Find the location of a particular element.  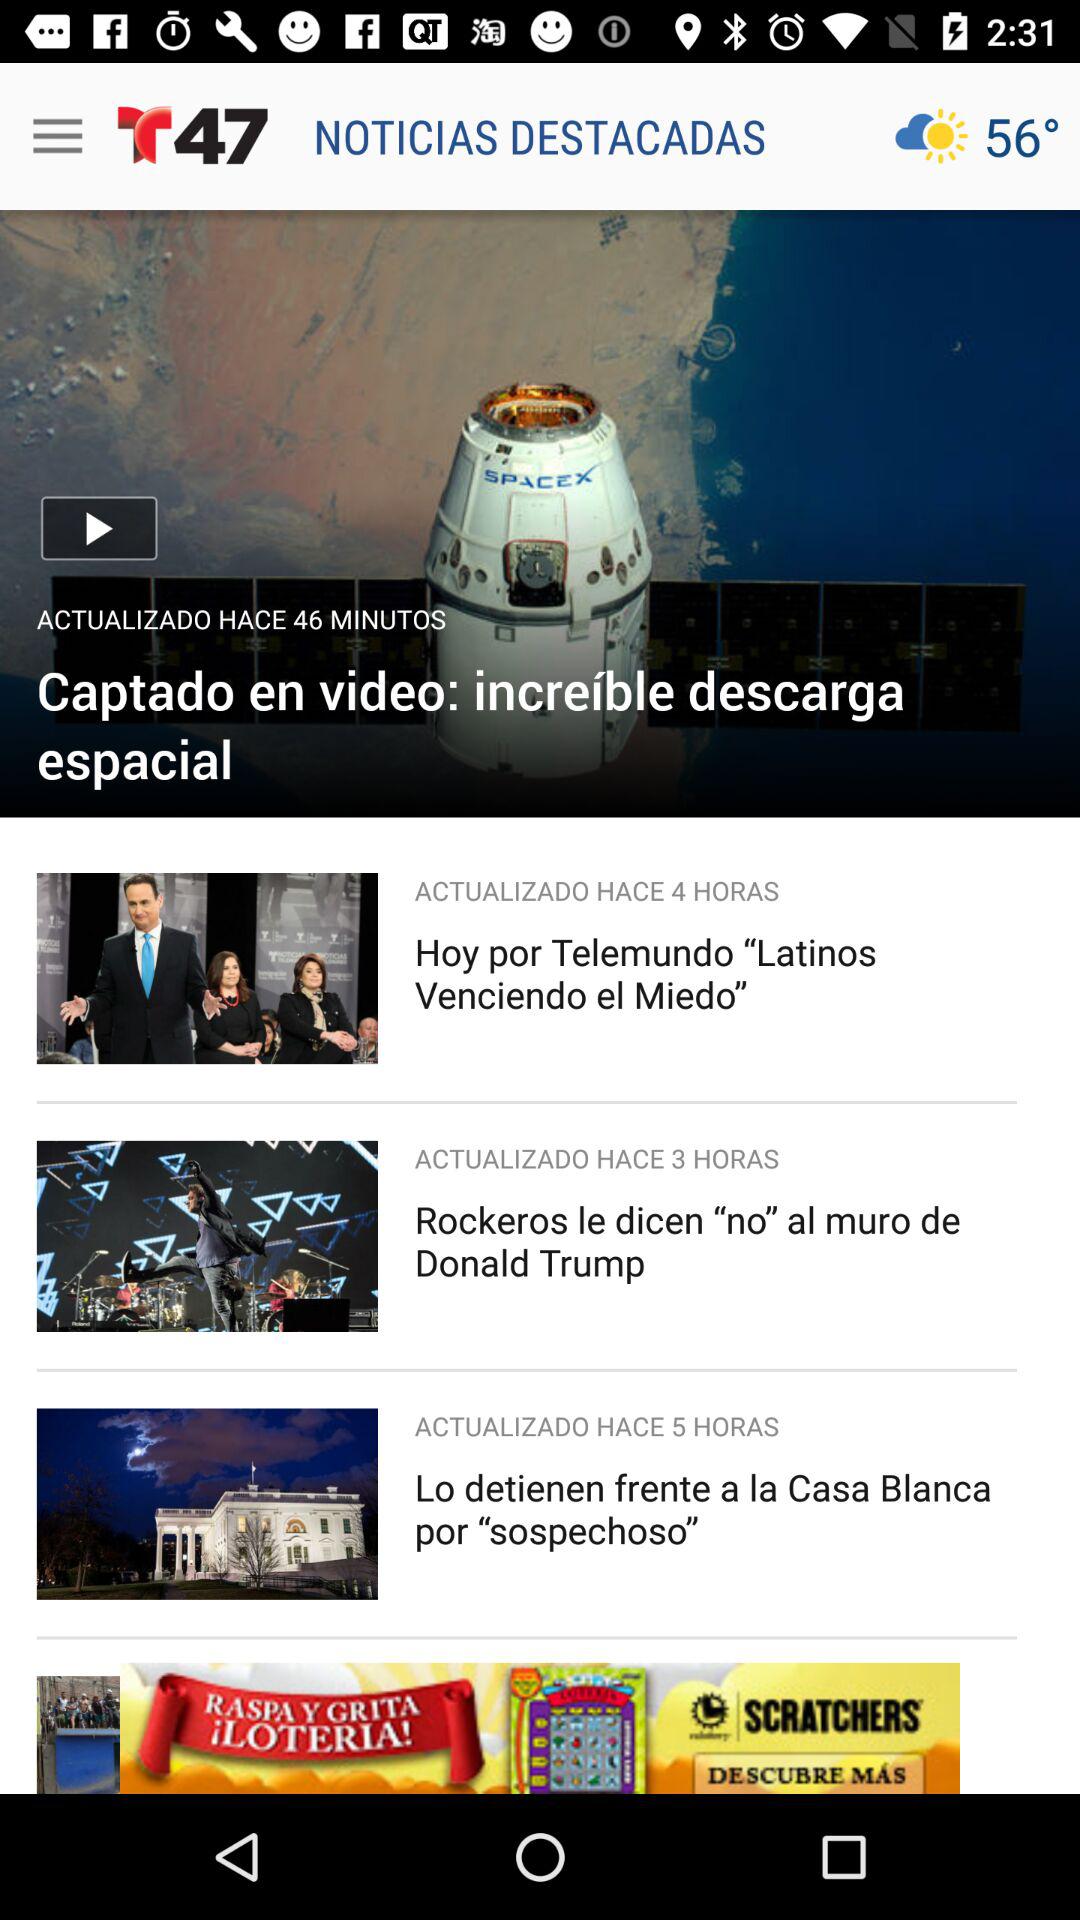

select the image which is to the left side of the noticias destacadas is located at coordinates (193, 136).